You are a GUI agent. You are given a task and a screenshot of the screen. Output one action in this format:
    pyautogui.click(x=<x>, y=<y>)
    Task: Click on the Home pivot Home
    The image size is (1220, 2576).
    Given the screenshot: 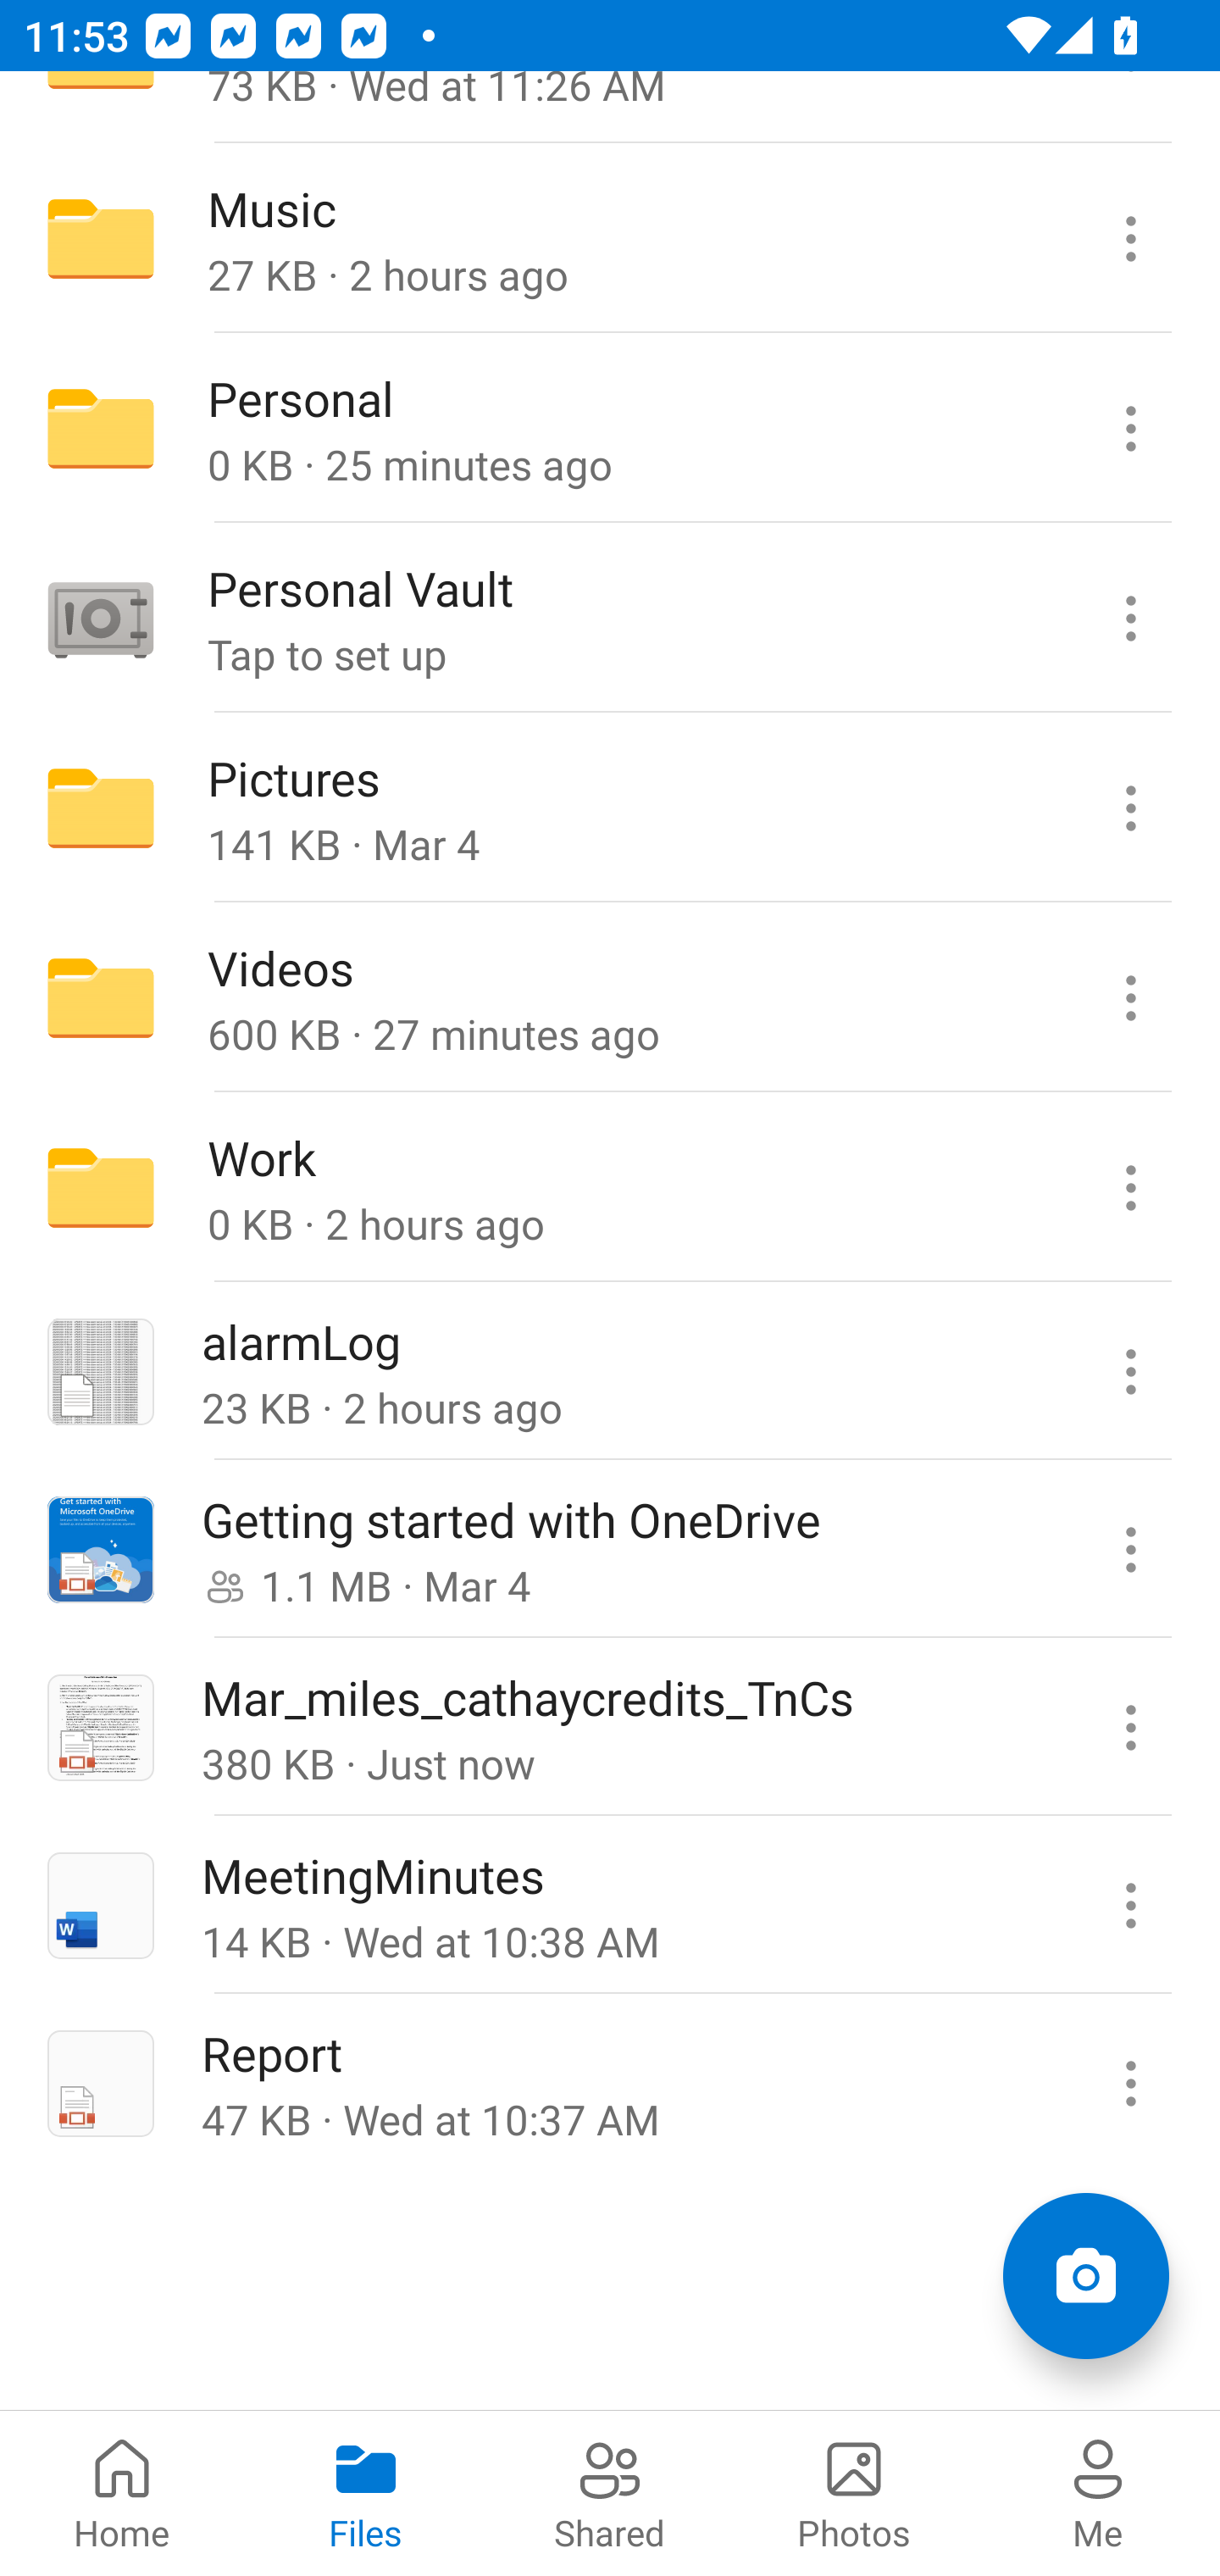 What is the action you would take?
    pyautogui.click(x=122, y=2493)
    